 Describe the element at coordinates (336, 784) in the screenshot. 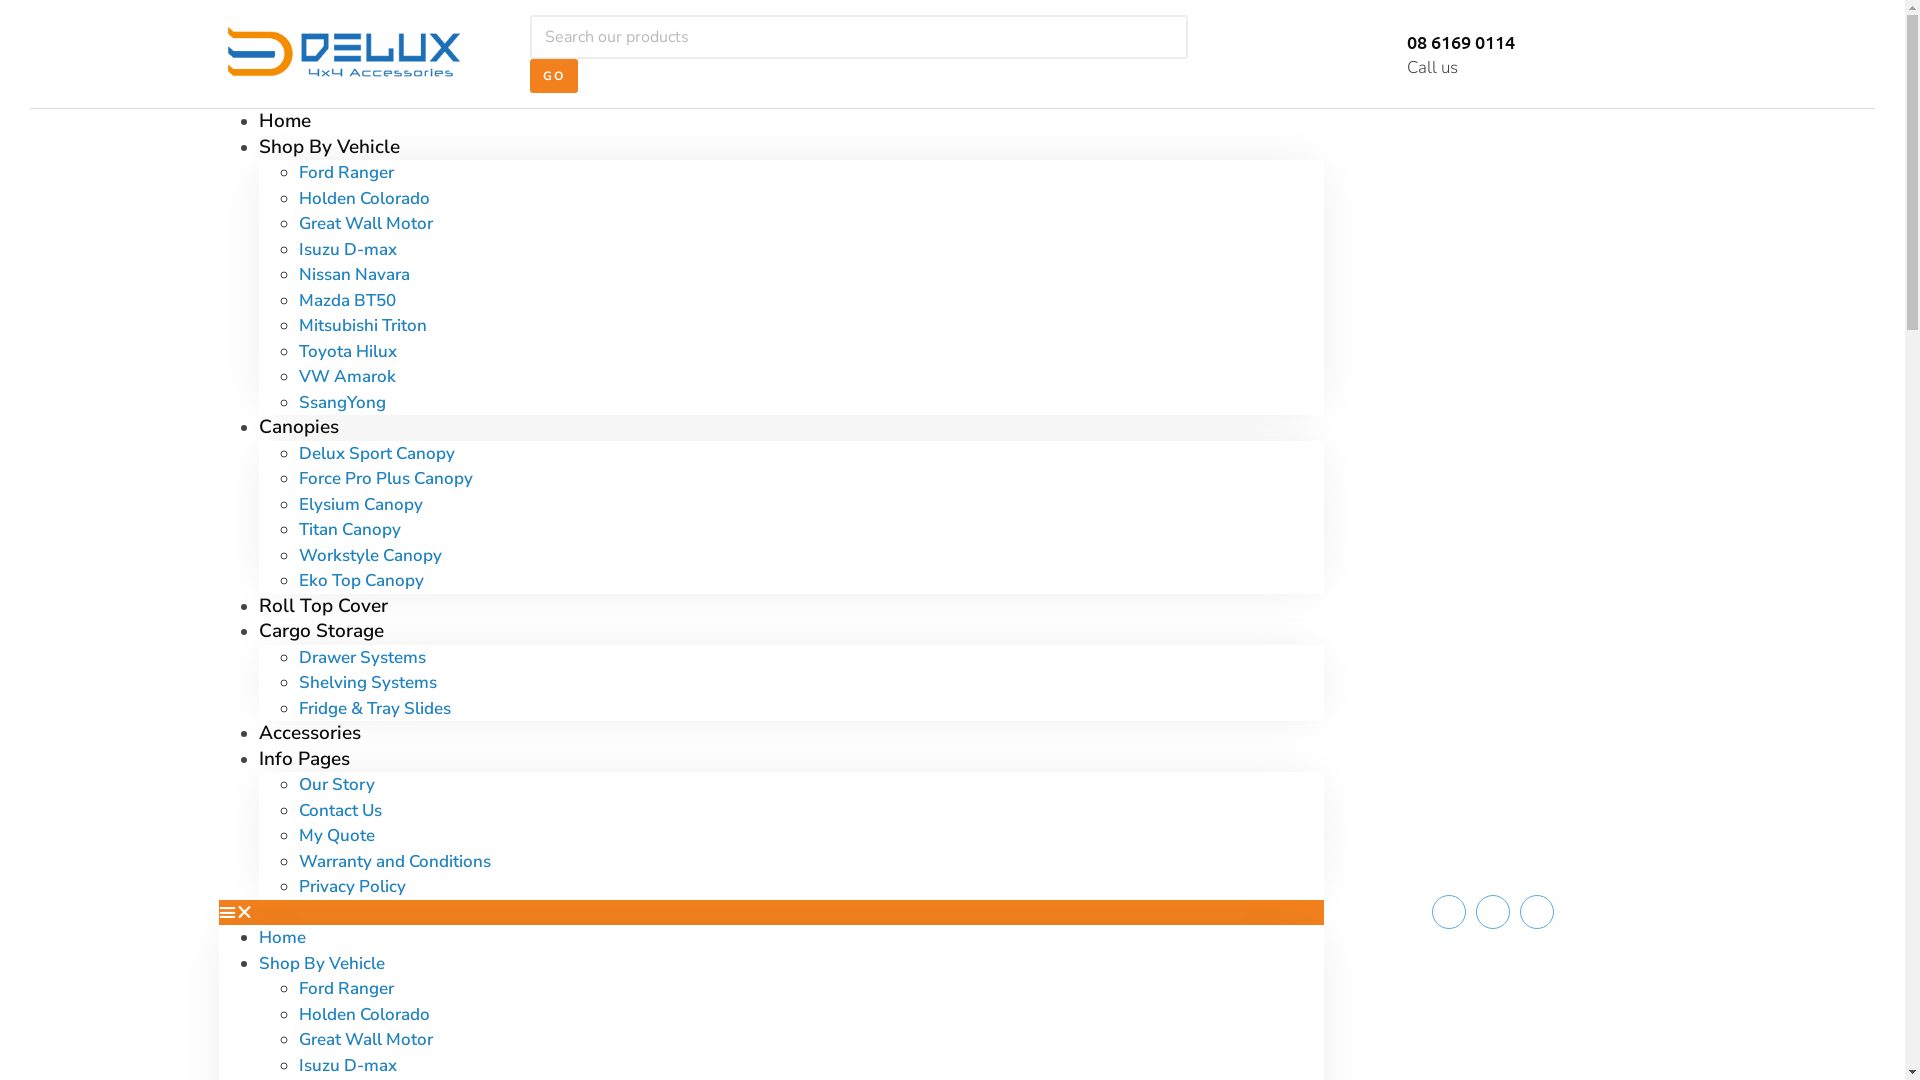

I see `Our Story` at that location.